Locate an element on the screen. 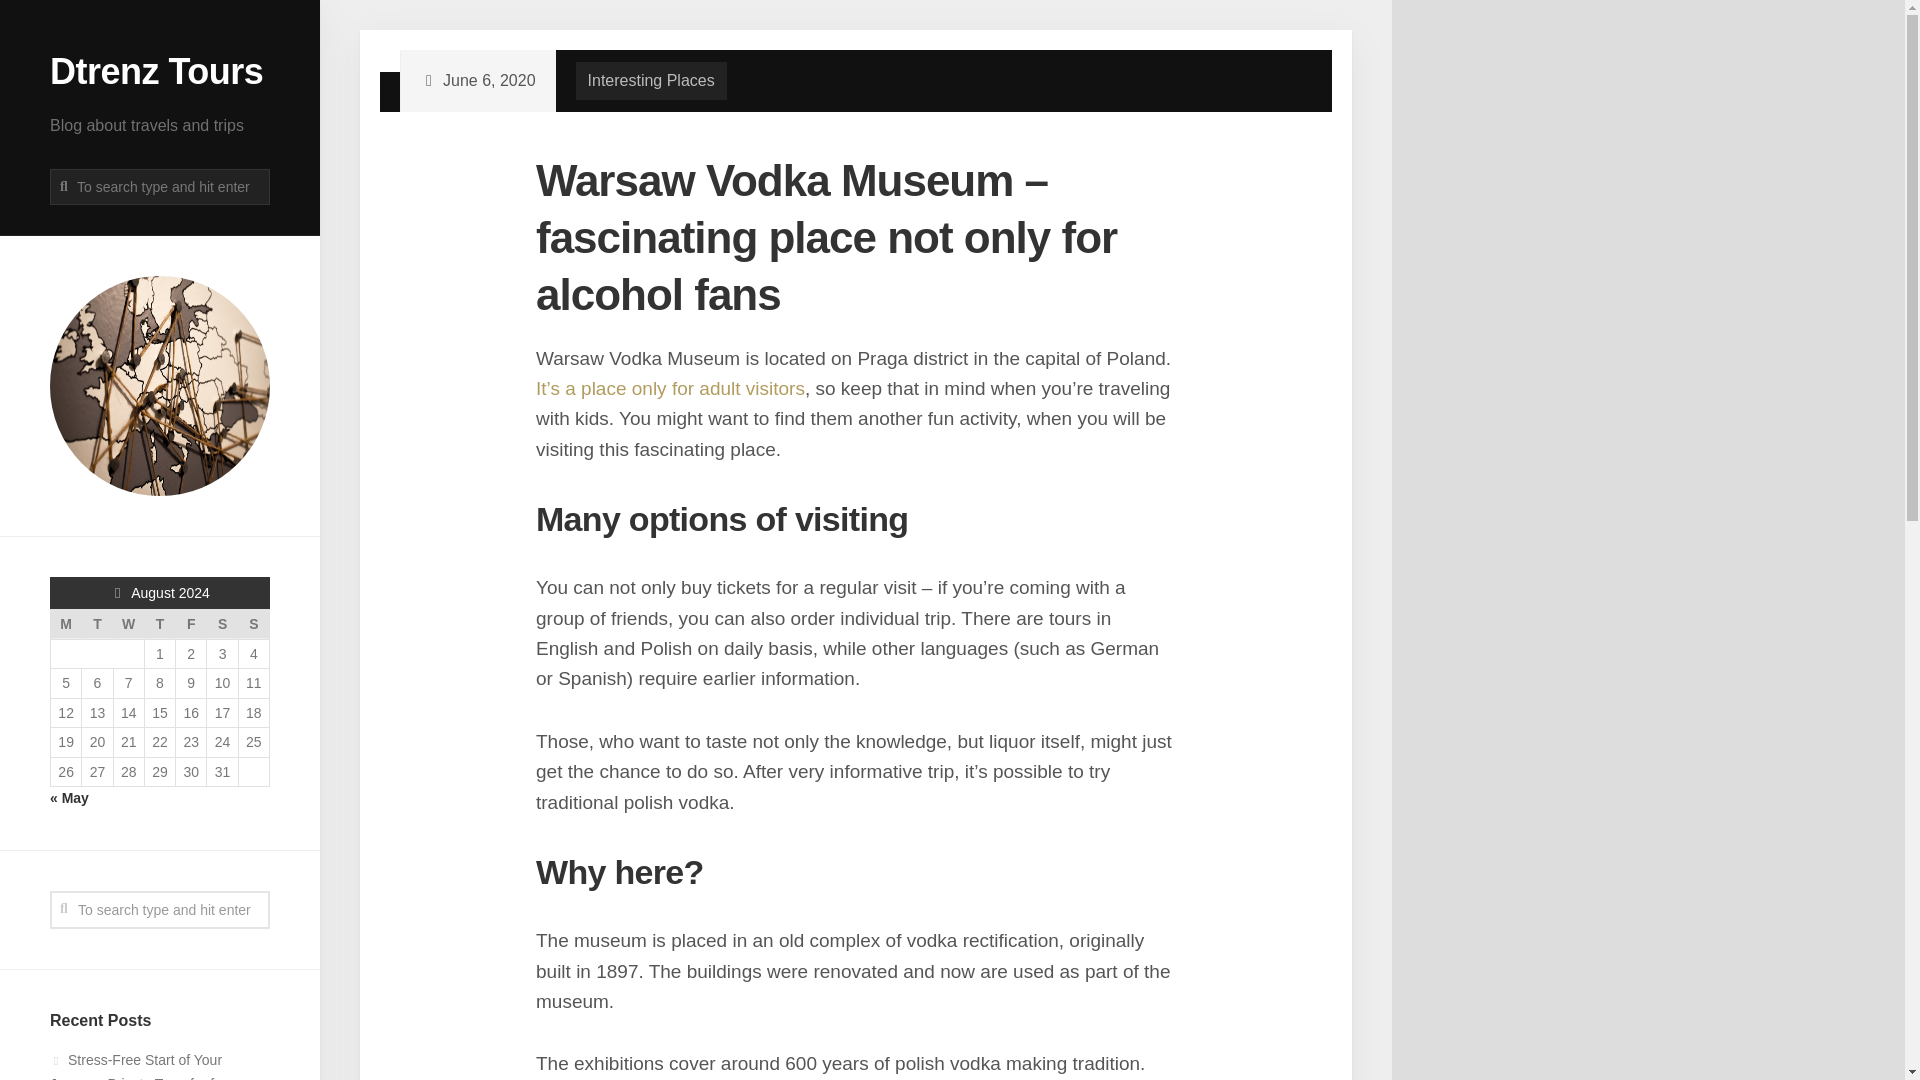 Image resolution: width=1920 pixels, height=1080 pixels. To search type and hit enter is located at coordinates (160, 186).